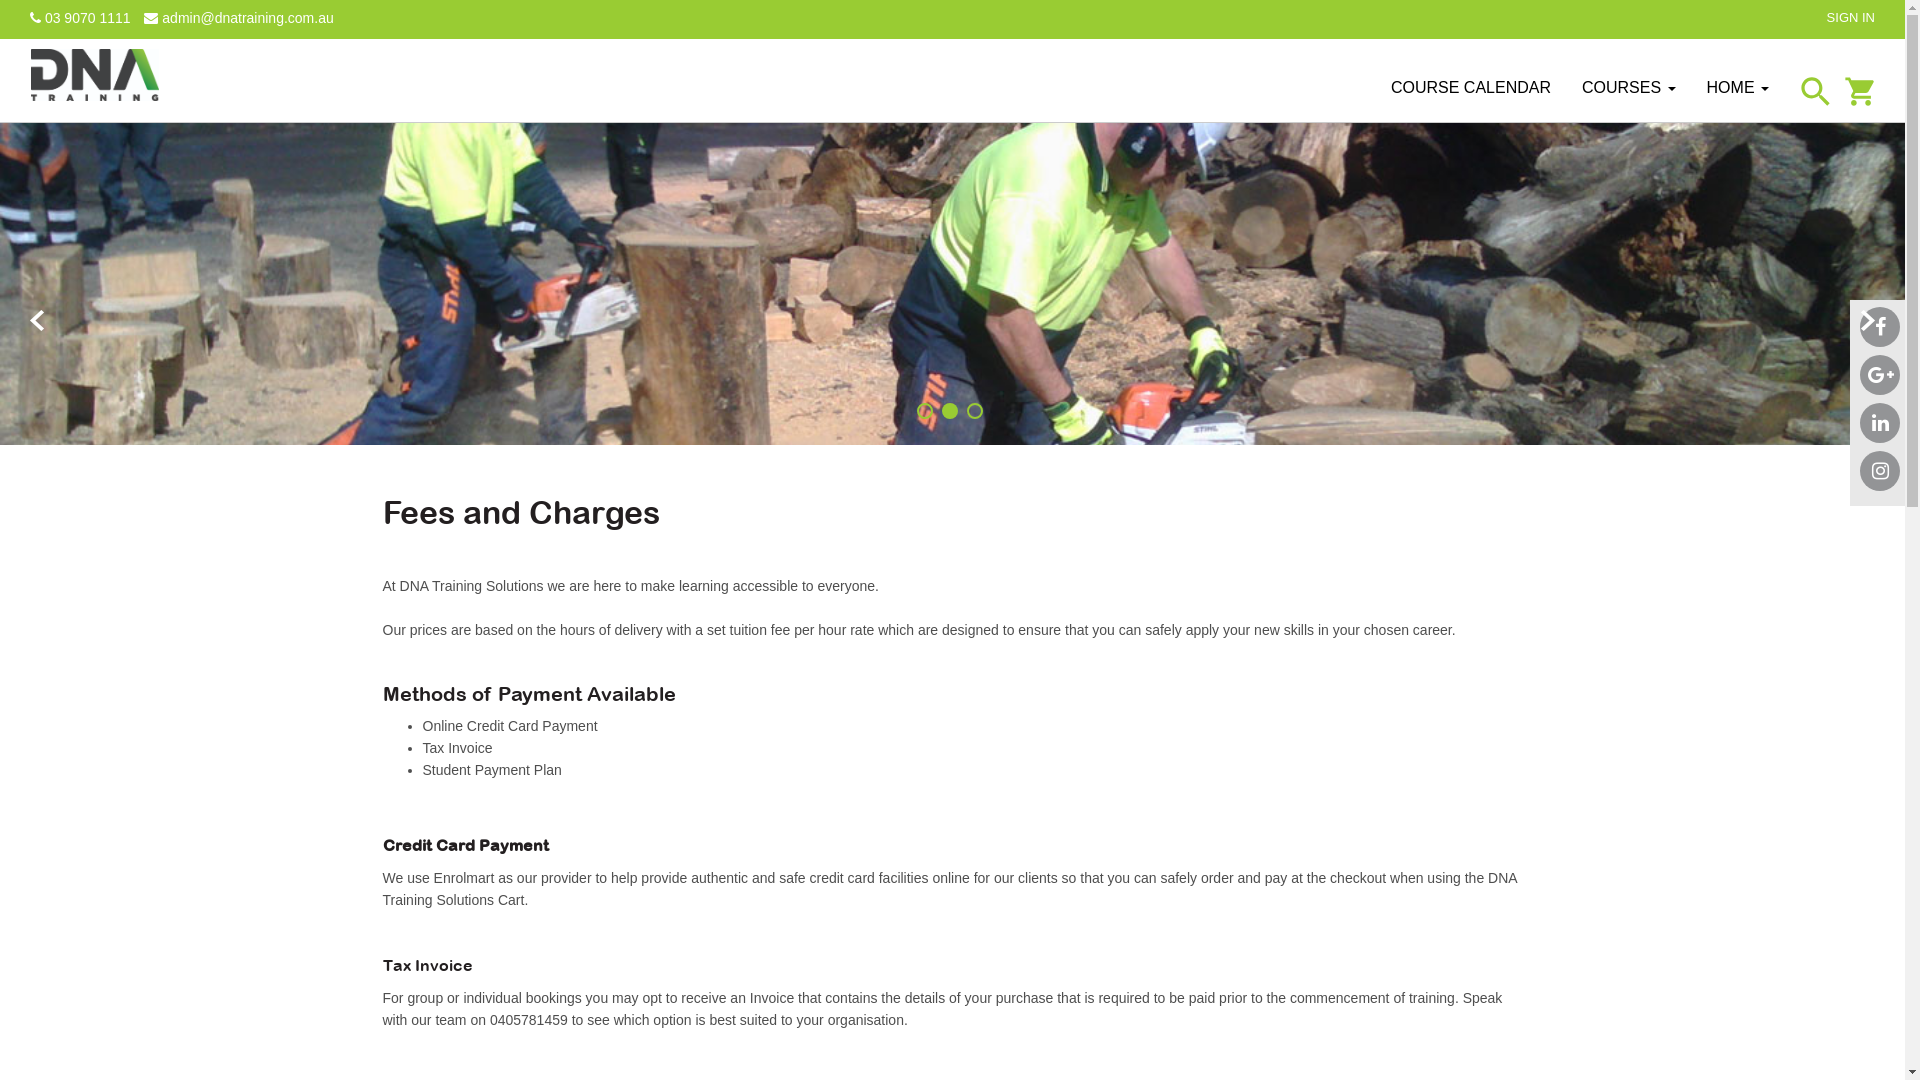  I want to click on COURSE CALENDAR, so click(1471, 86).